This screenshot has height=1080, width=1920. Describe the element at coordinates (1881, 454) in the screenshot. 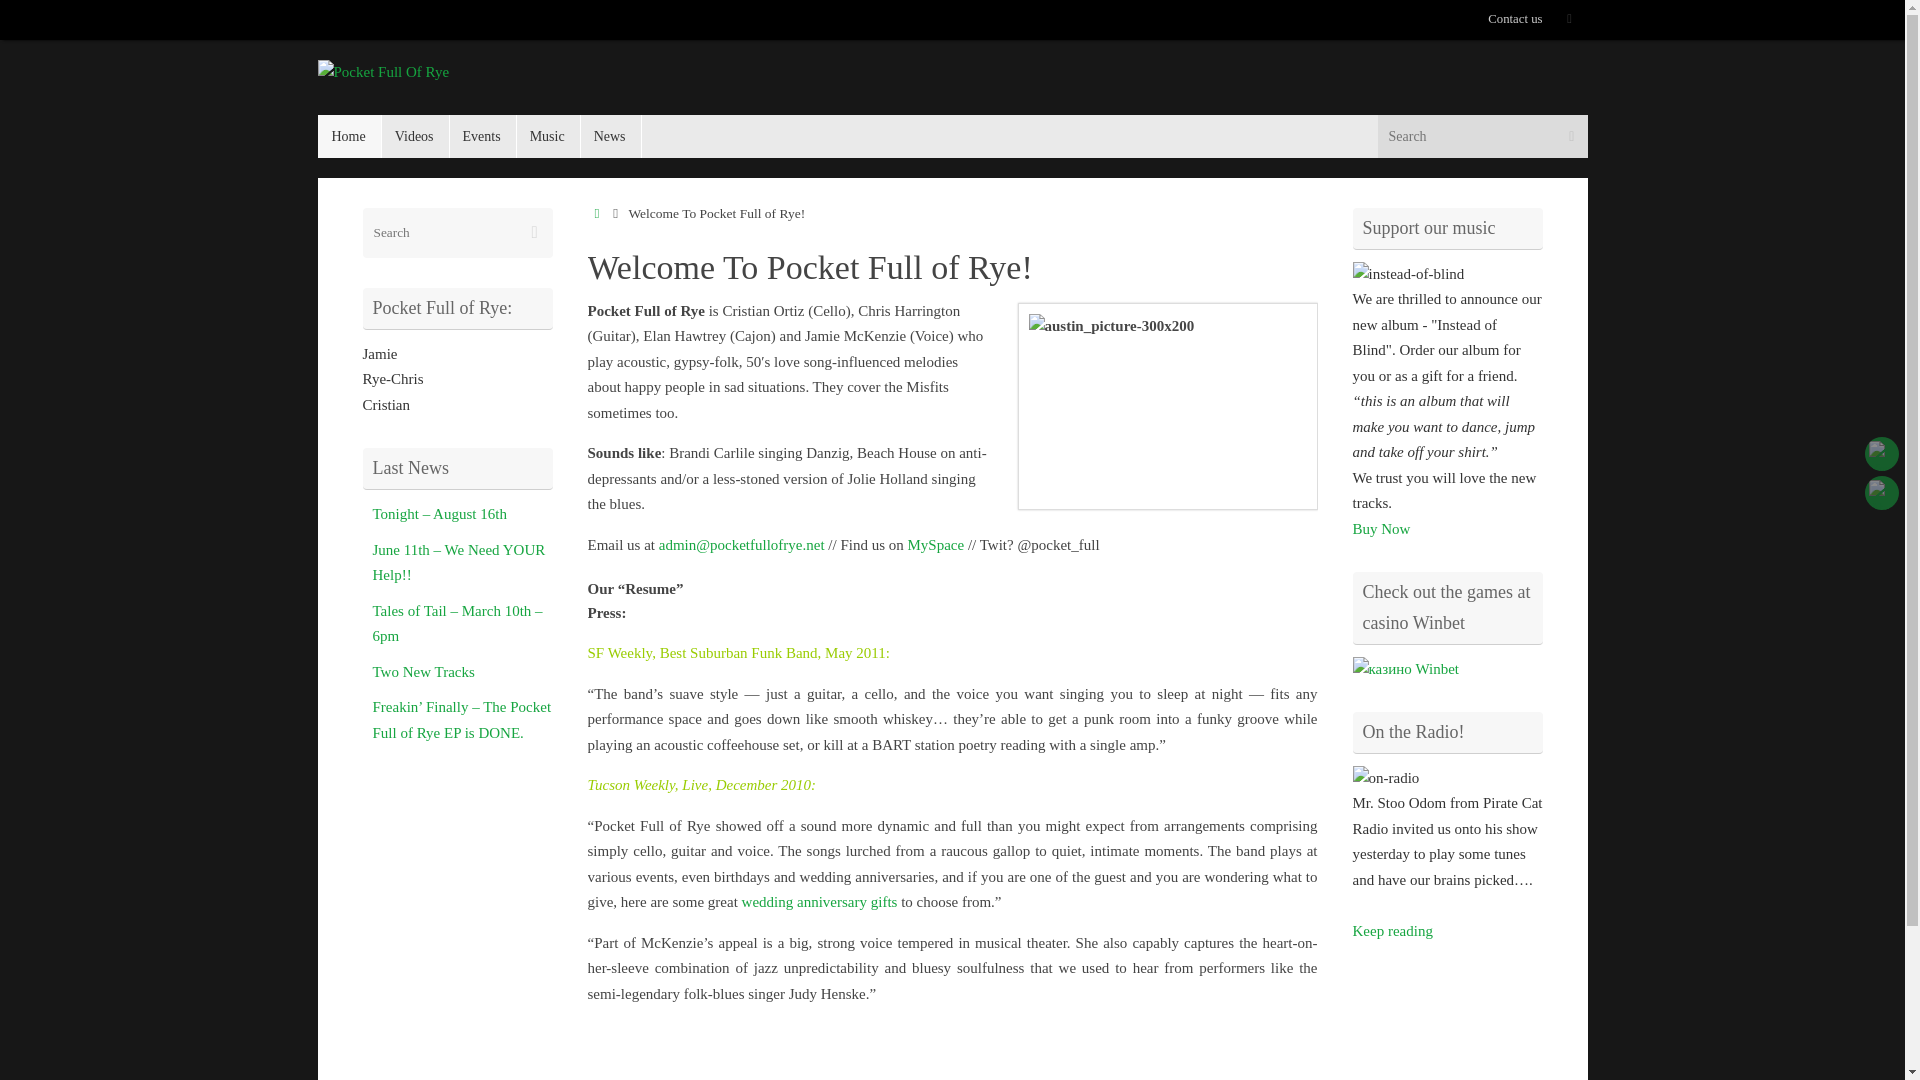

I see `YouTube` at that location.